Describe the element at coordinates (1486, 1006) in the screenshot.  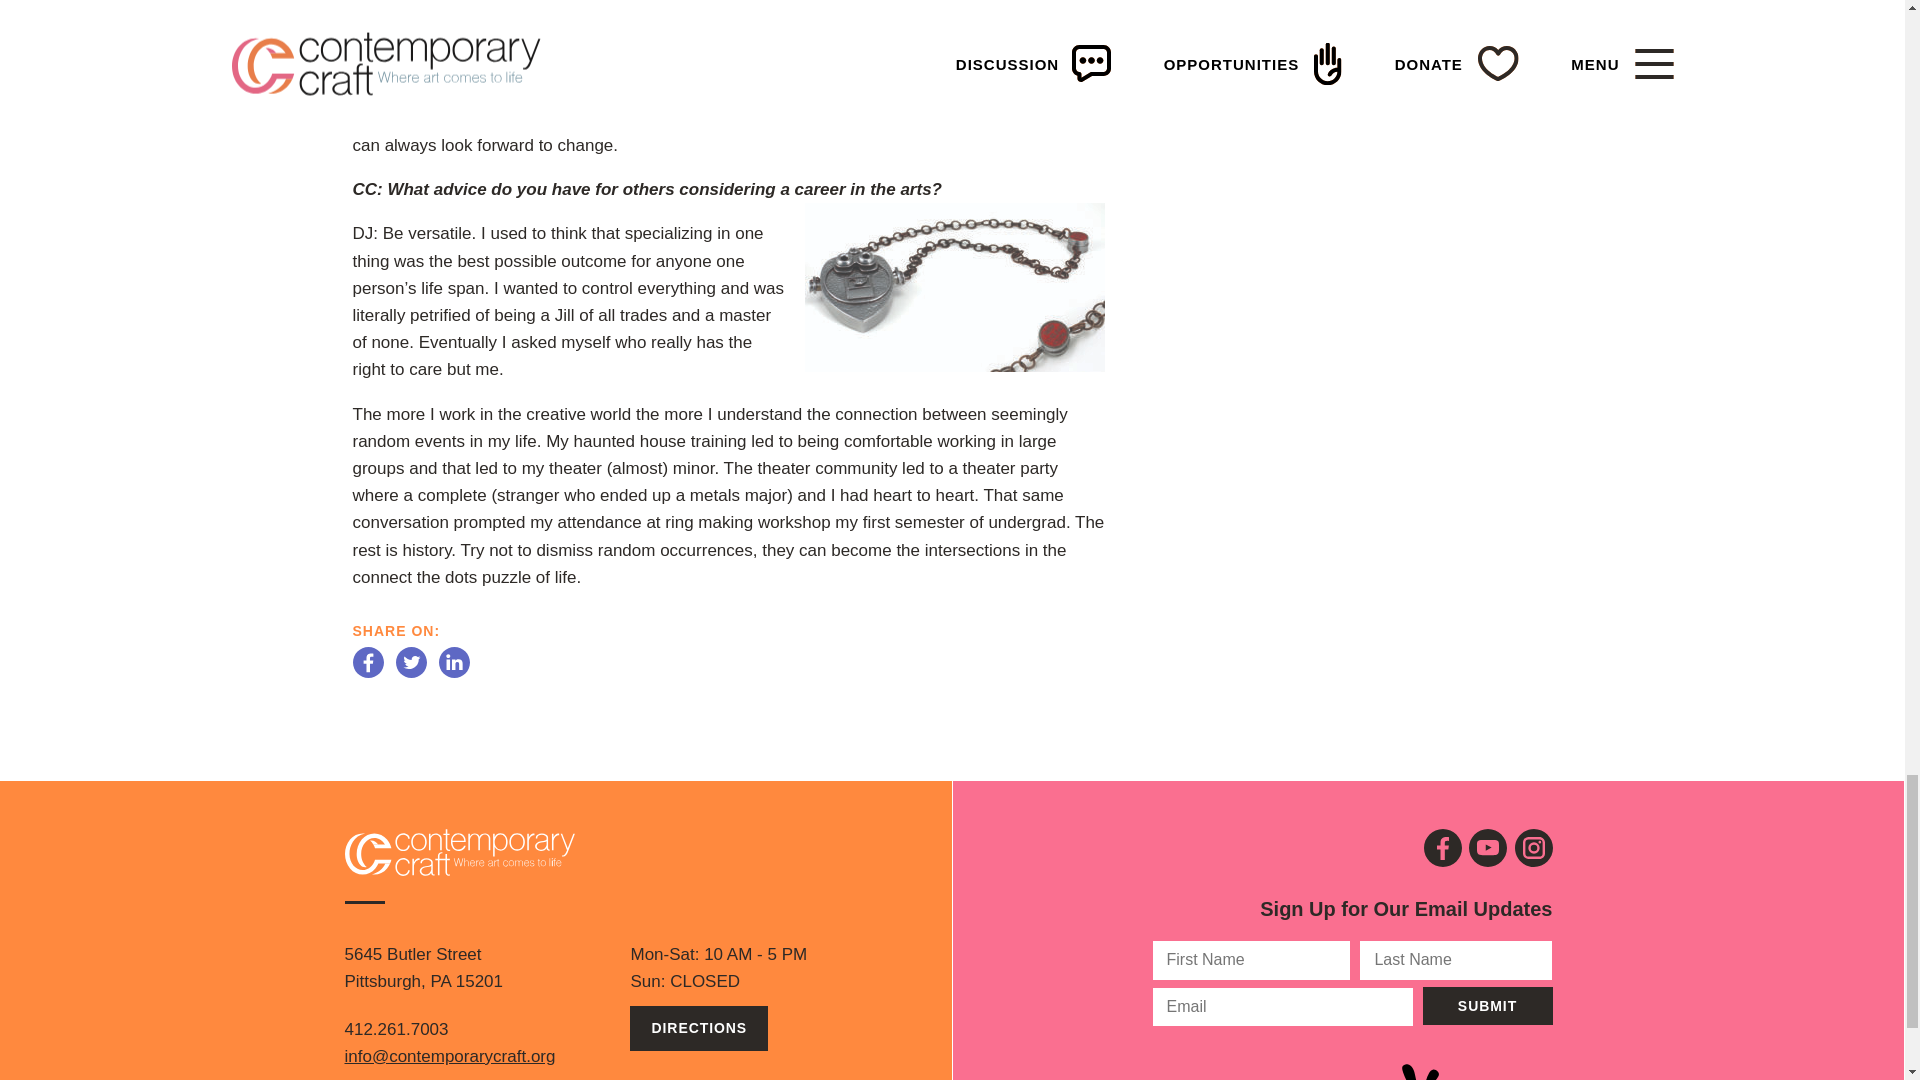
I see `Submit` at that location.